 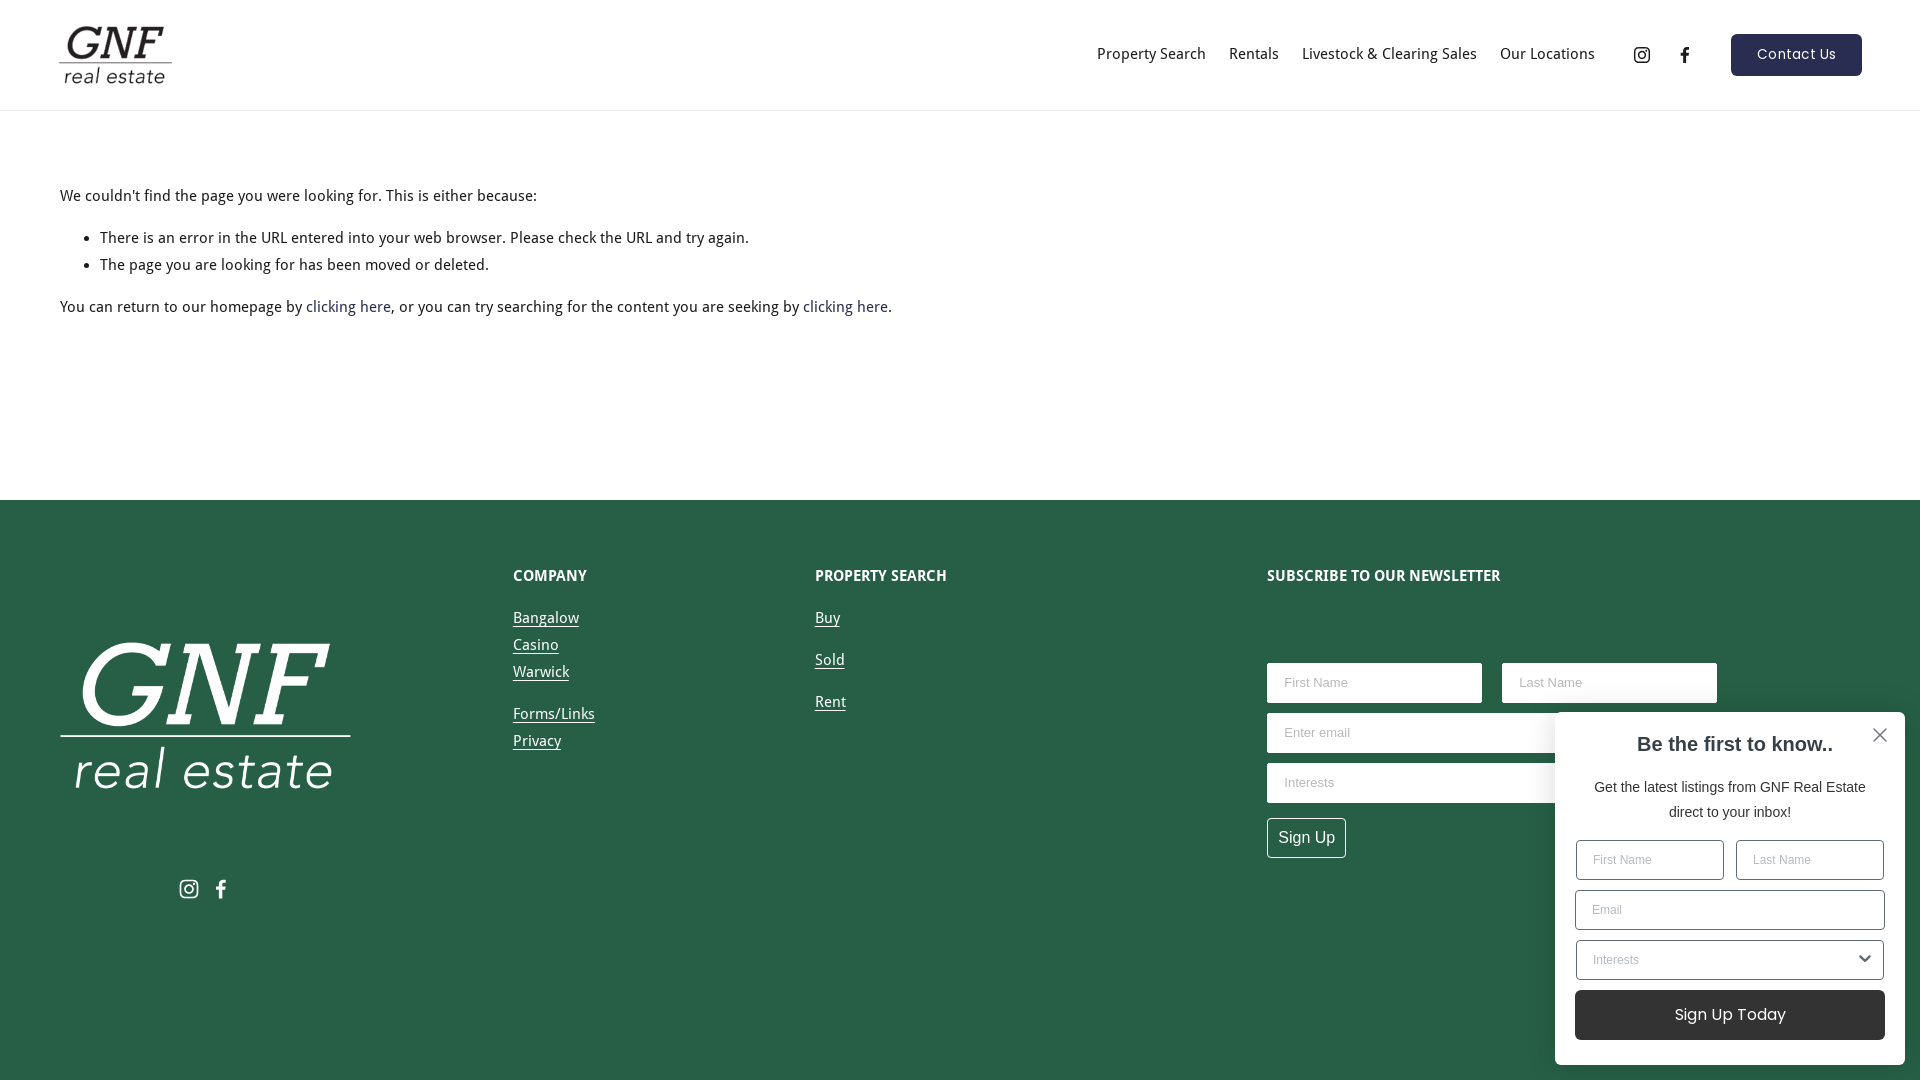 What do you see at coordinates (828, 618) in the screenshot?
I see `Buy` at bounding box center [828, 618].